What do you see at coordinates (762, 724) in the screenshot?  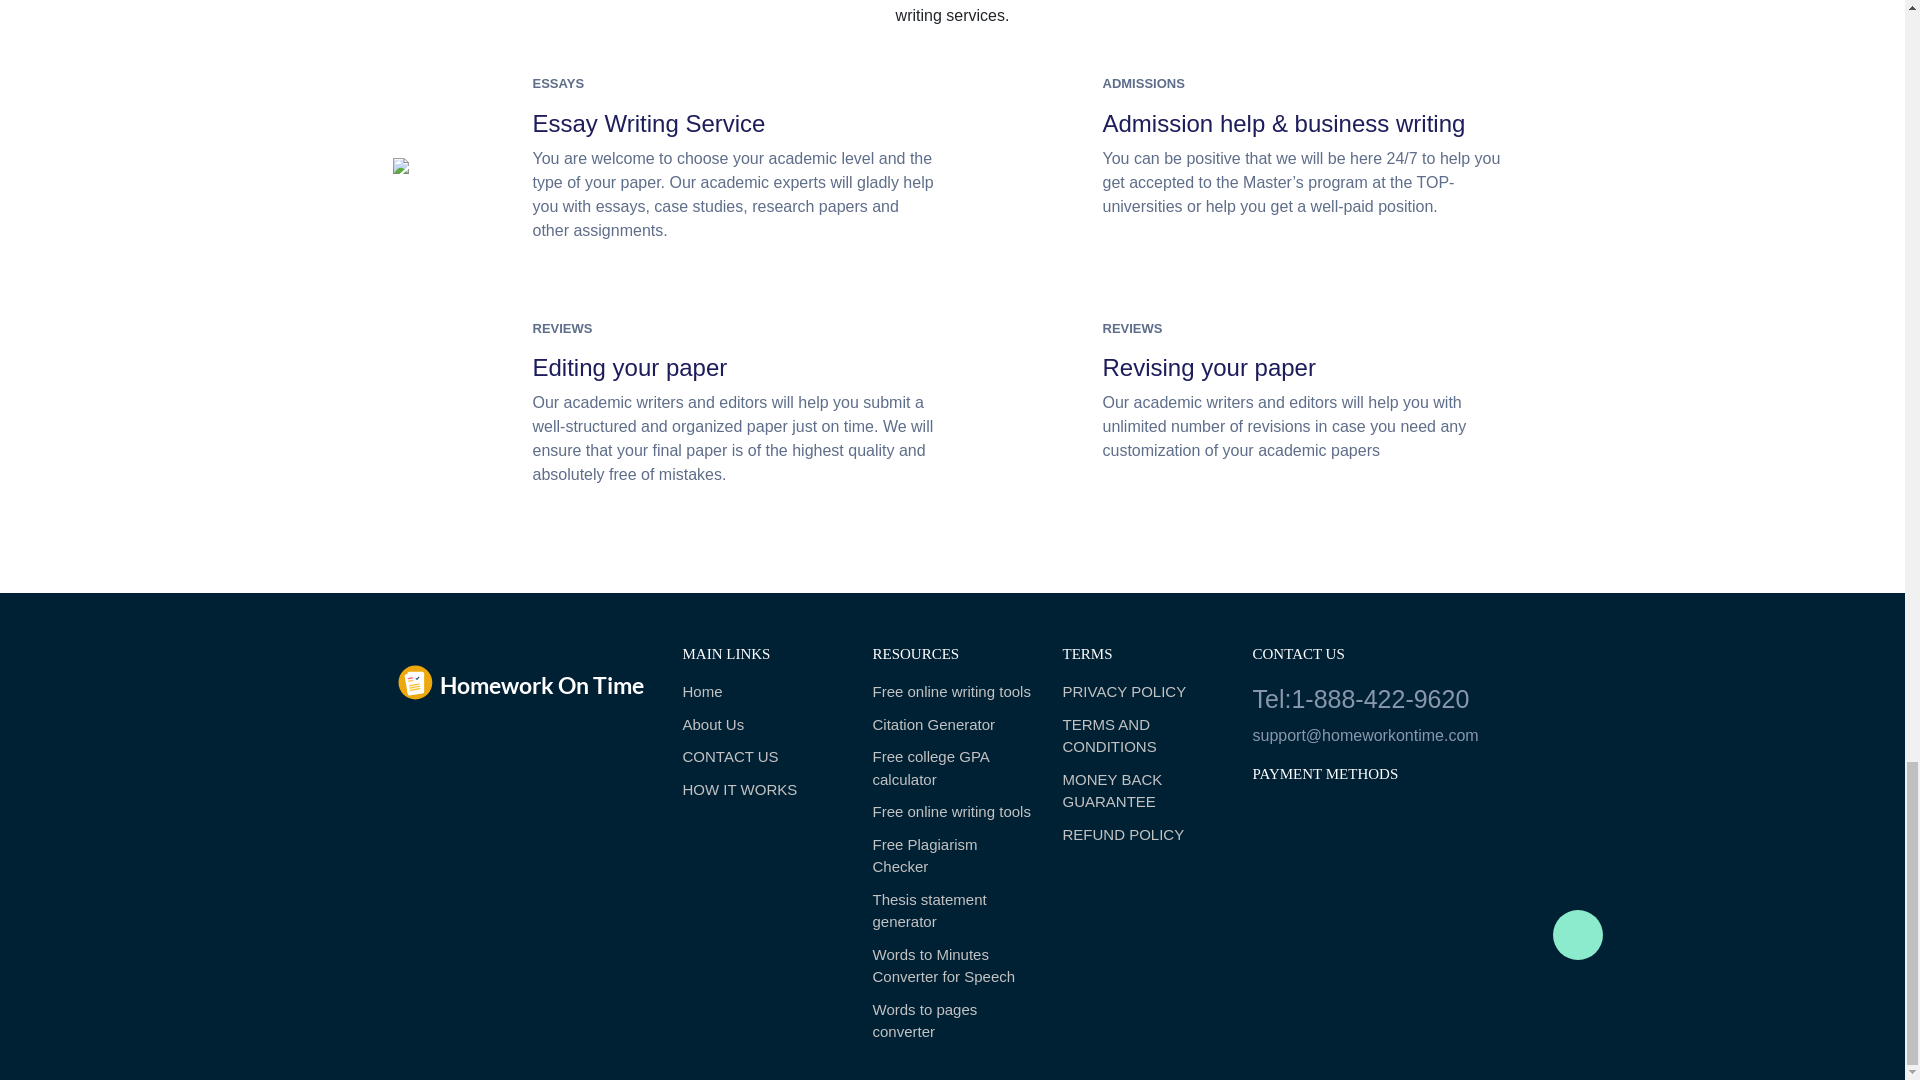 I see `About Us` at bounding box center [762, 724].